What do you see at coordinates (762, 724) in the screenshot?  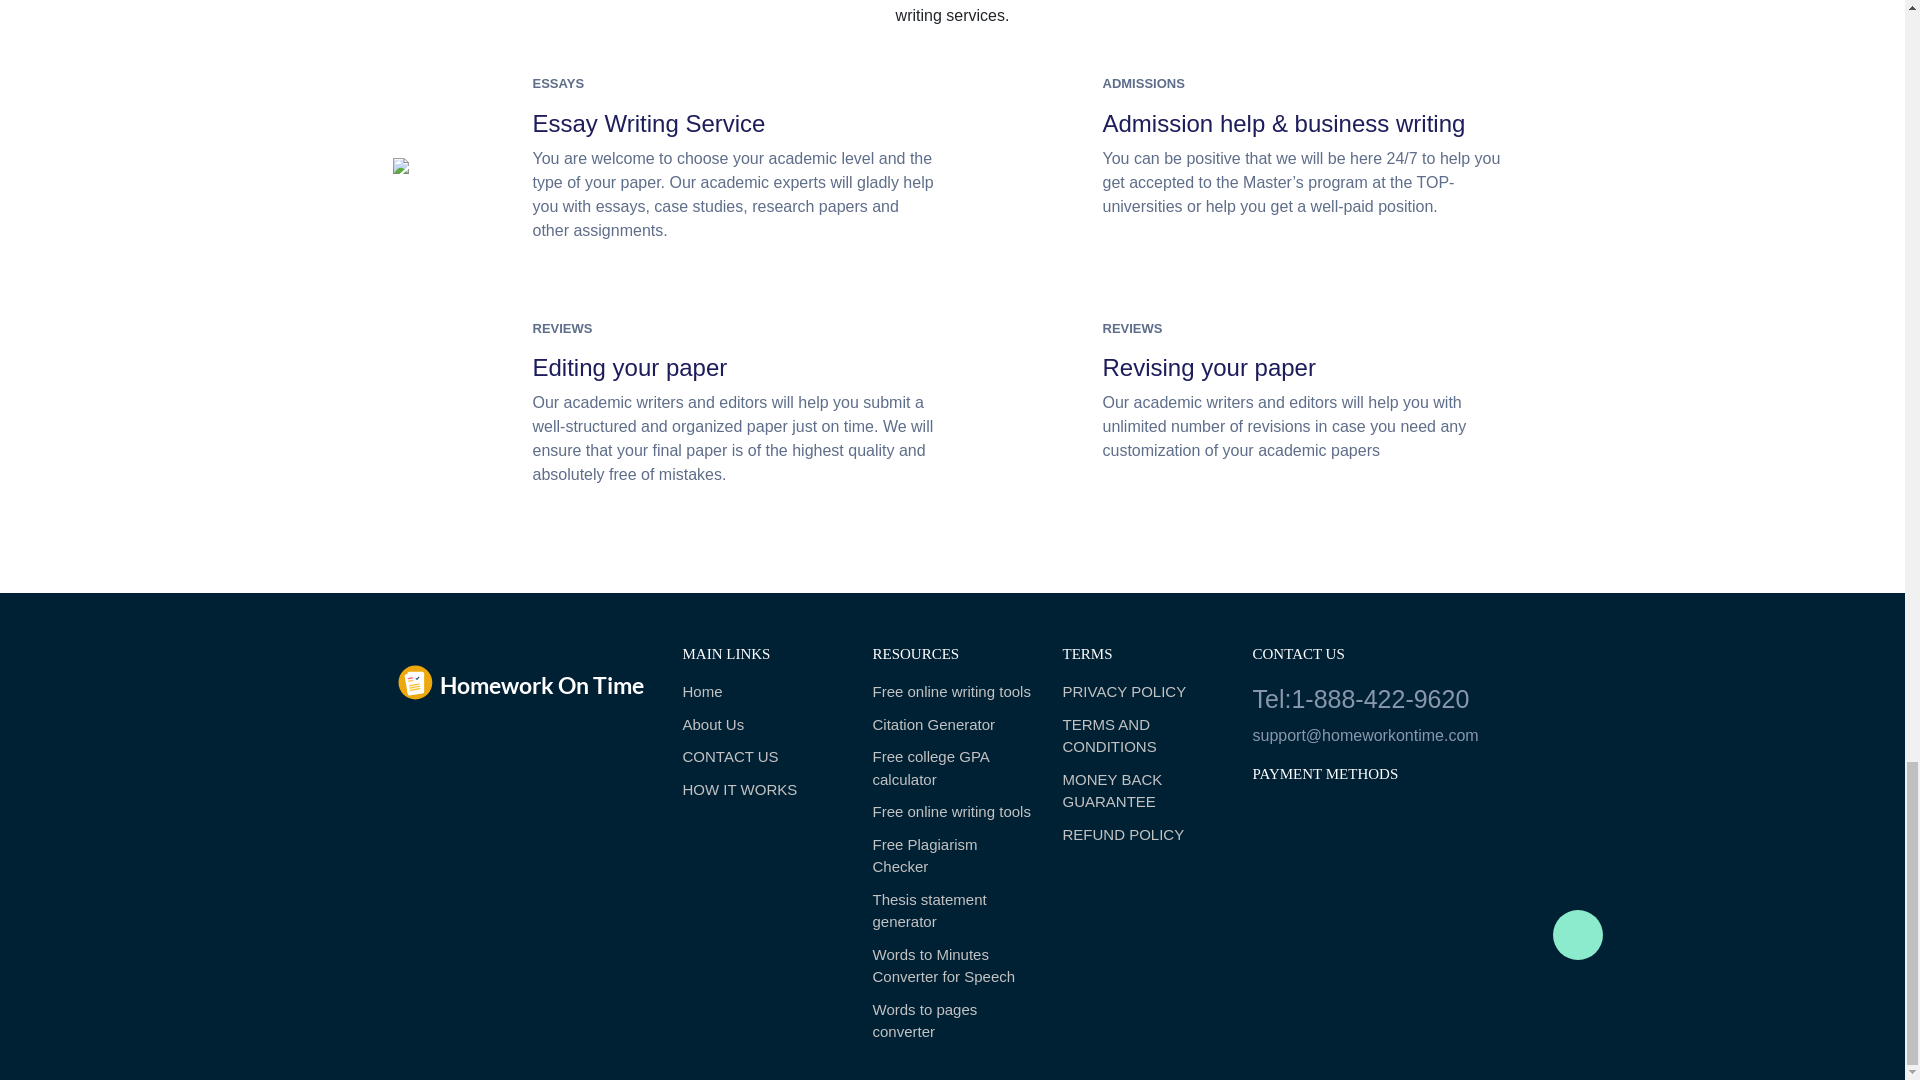 I see `About Us` at bounding box center [762, 724].